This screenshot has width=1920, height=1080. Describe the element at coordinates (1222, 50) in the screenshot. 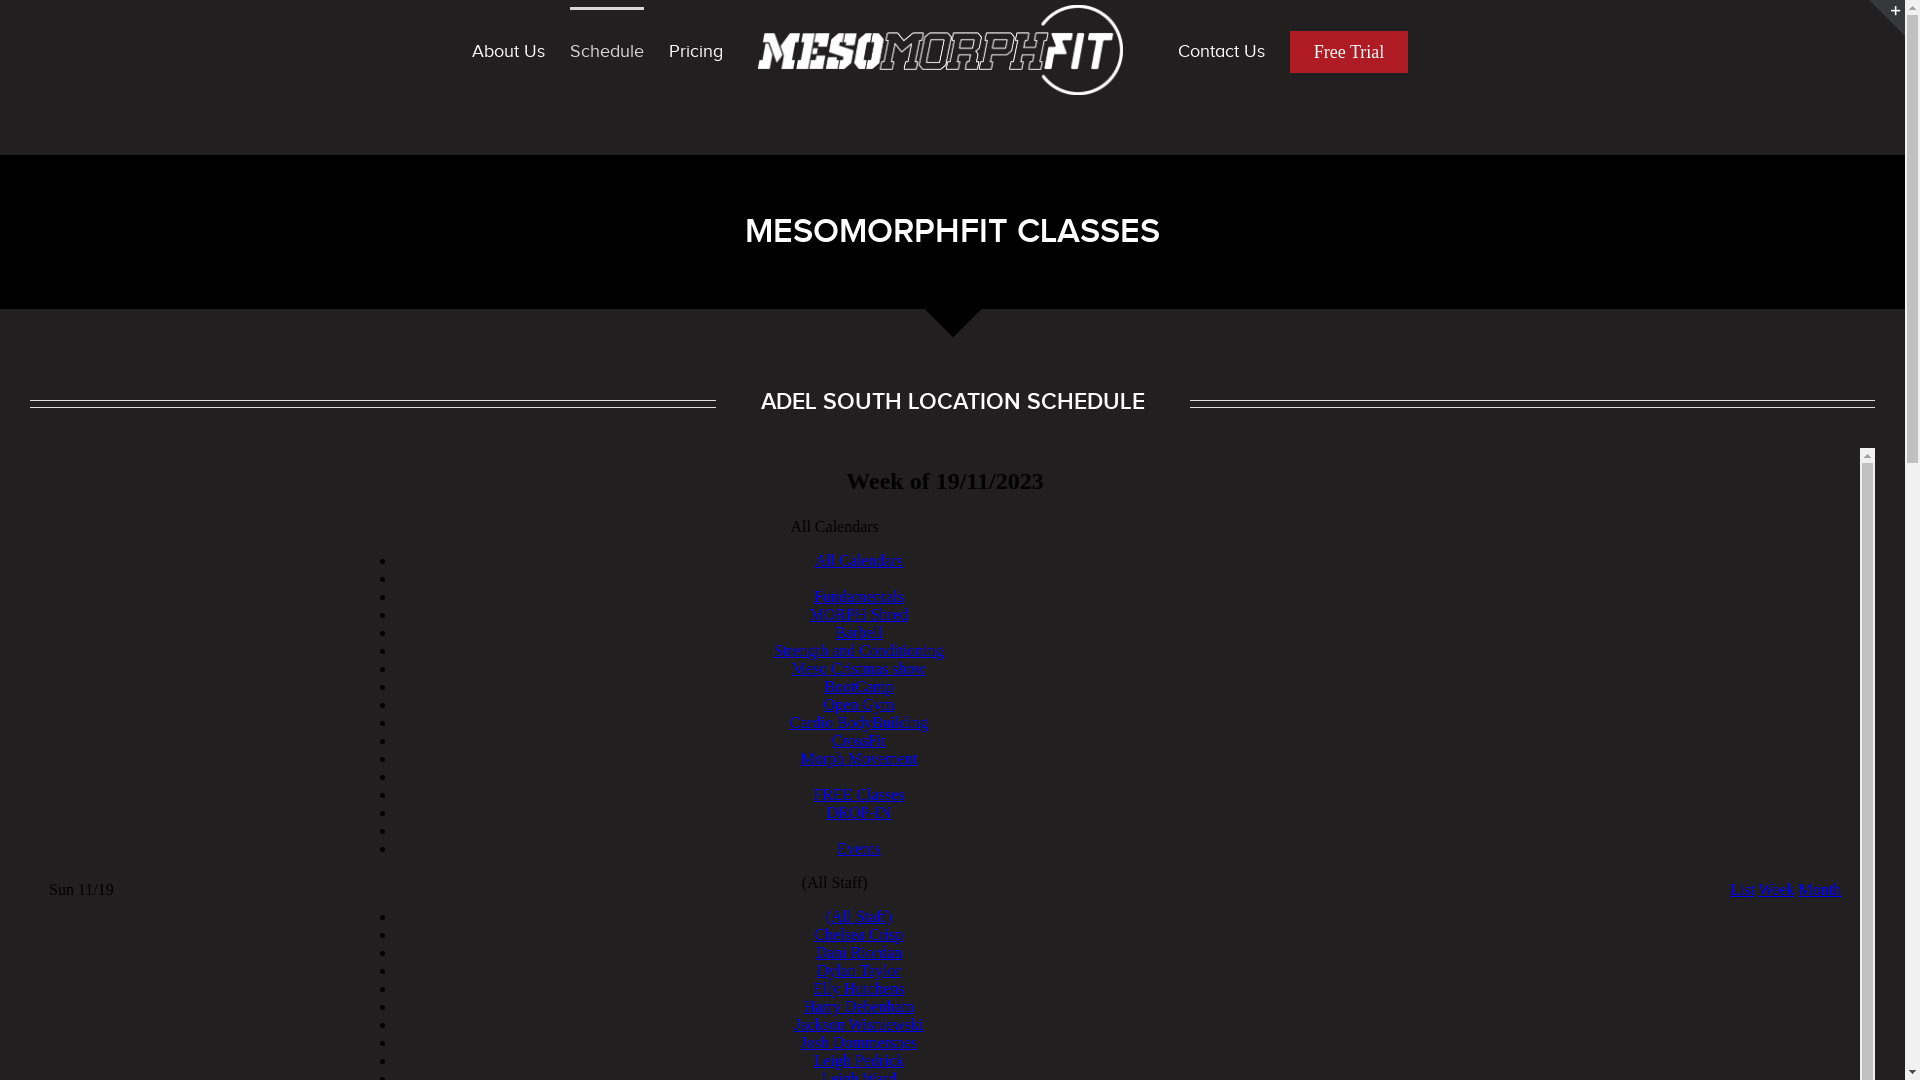

I see `Contact Us` at that location.